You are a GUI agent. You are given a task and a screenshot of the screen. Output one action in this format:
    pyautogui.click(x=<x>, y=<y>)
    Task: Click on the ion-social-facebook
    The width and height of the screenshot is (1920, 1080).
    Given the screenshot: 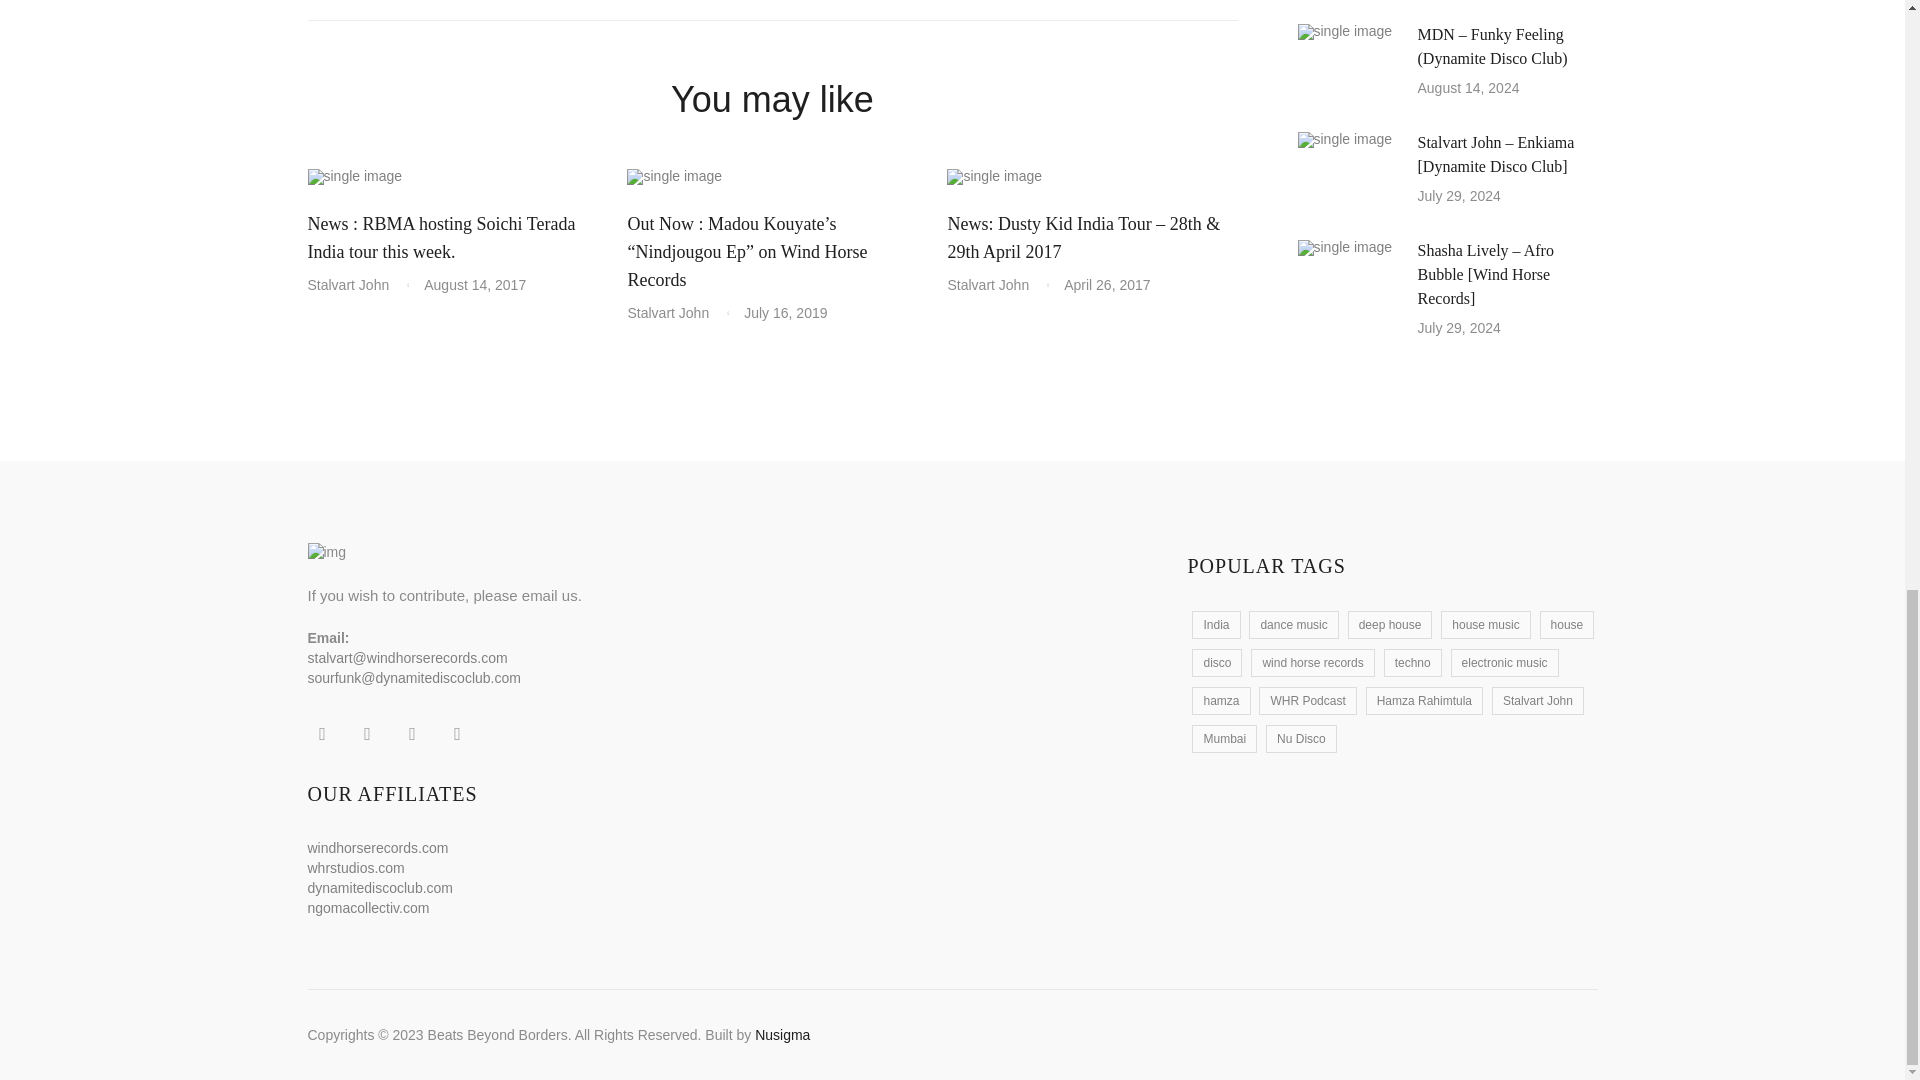 What is the action you would take?
    pyautogui.click(x=322, y=734)
    